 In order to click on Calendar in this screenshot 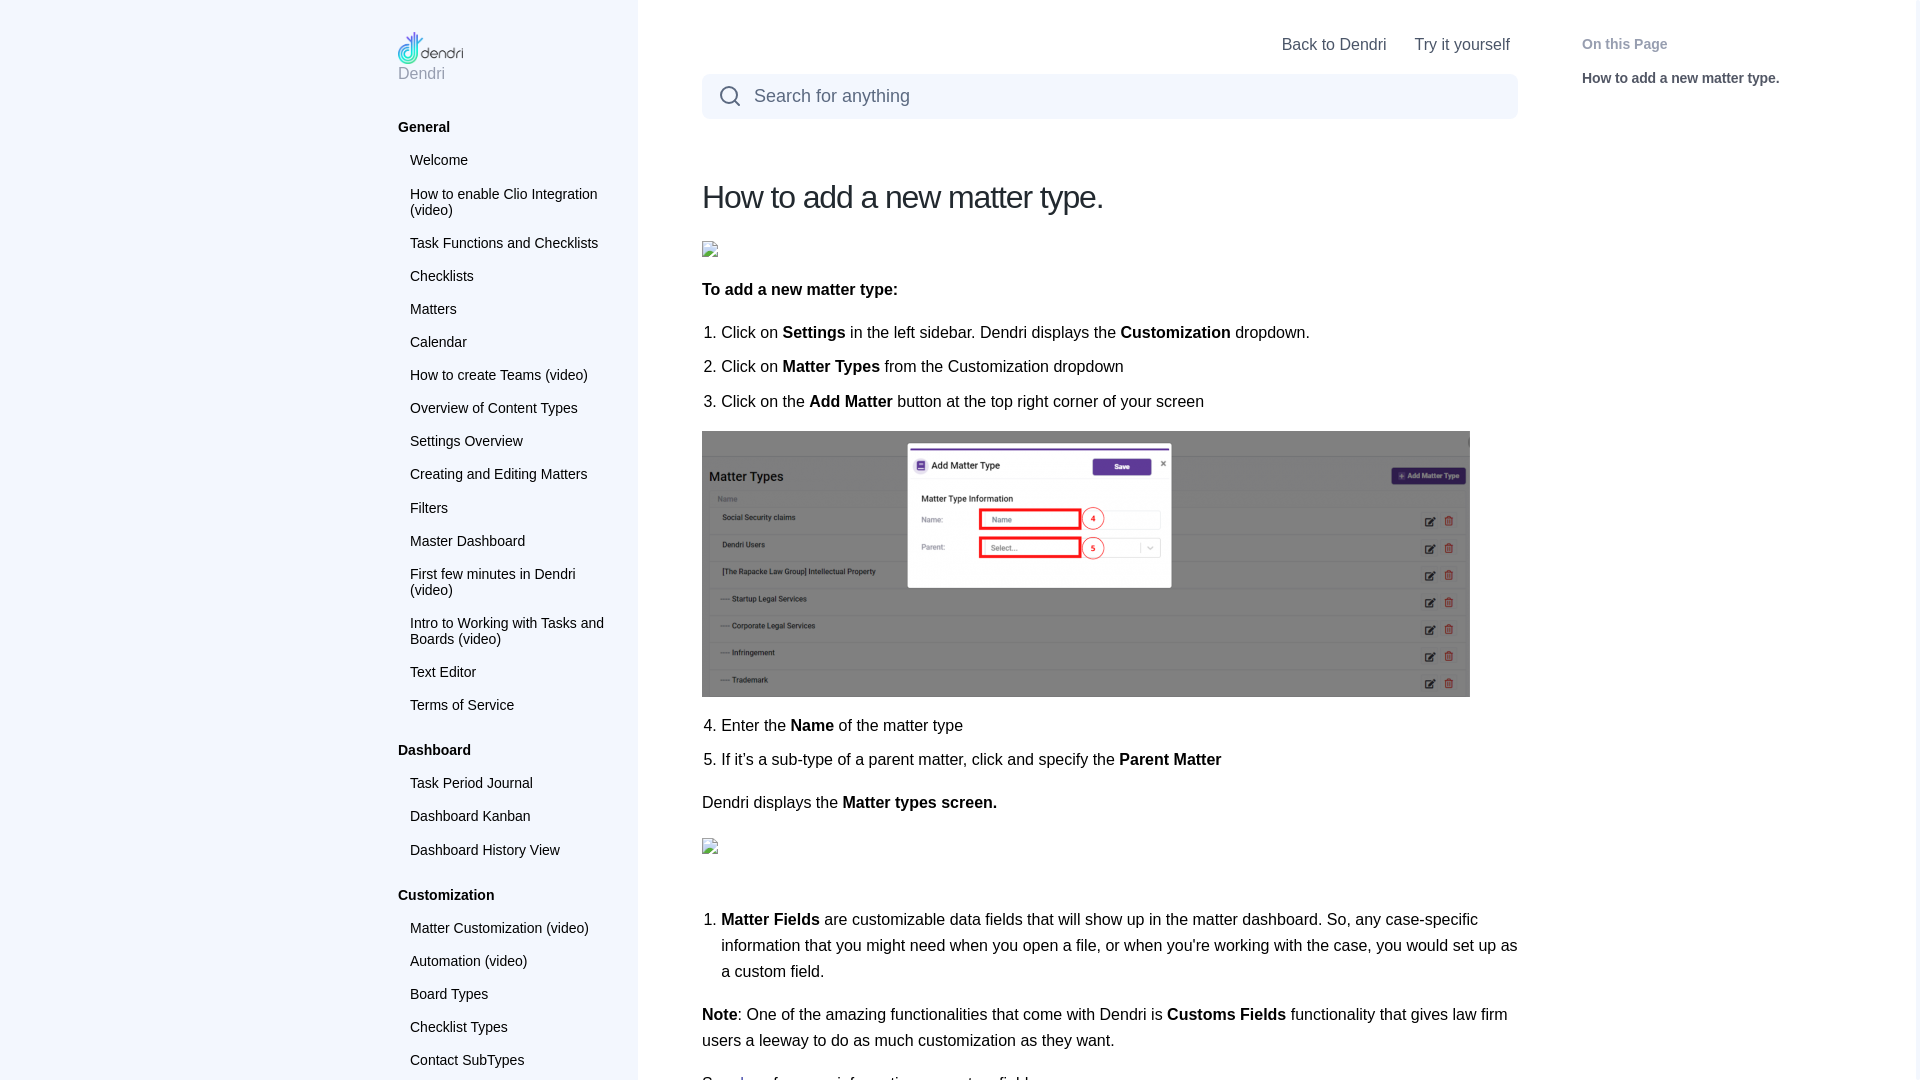, I will do `click(508, 342)`.